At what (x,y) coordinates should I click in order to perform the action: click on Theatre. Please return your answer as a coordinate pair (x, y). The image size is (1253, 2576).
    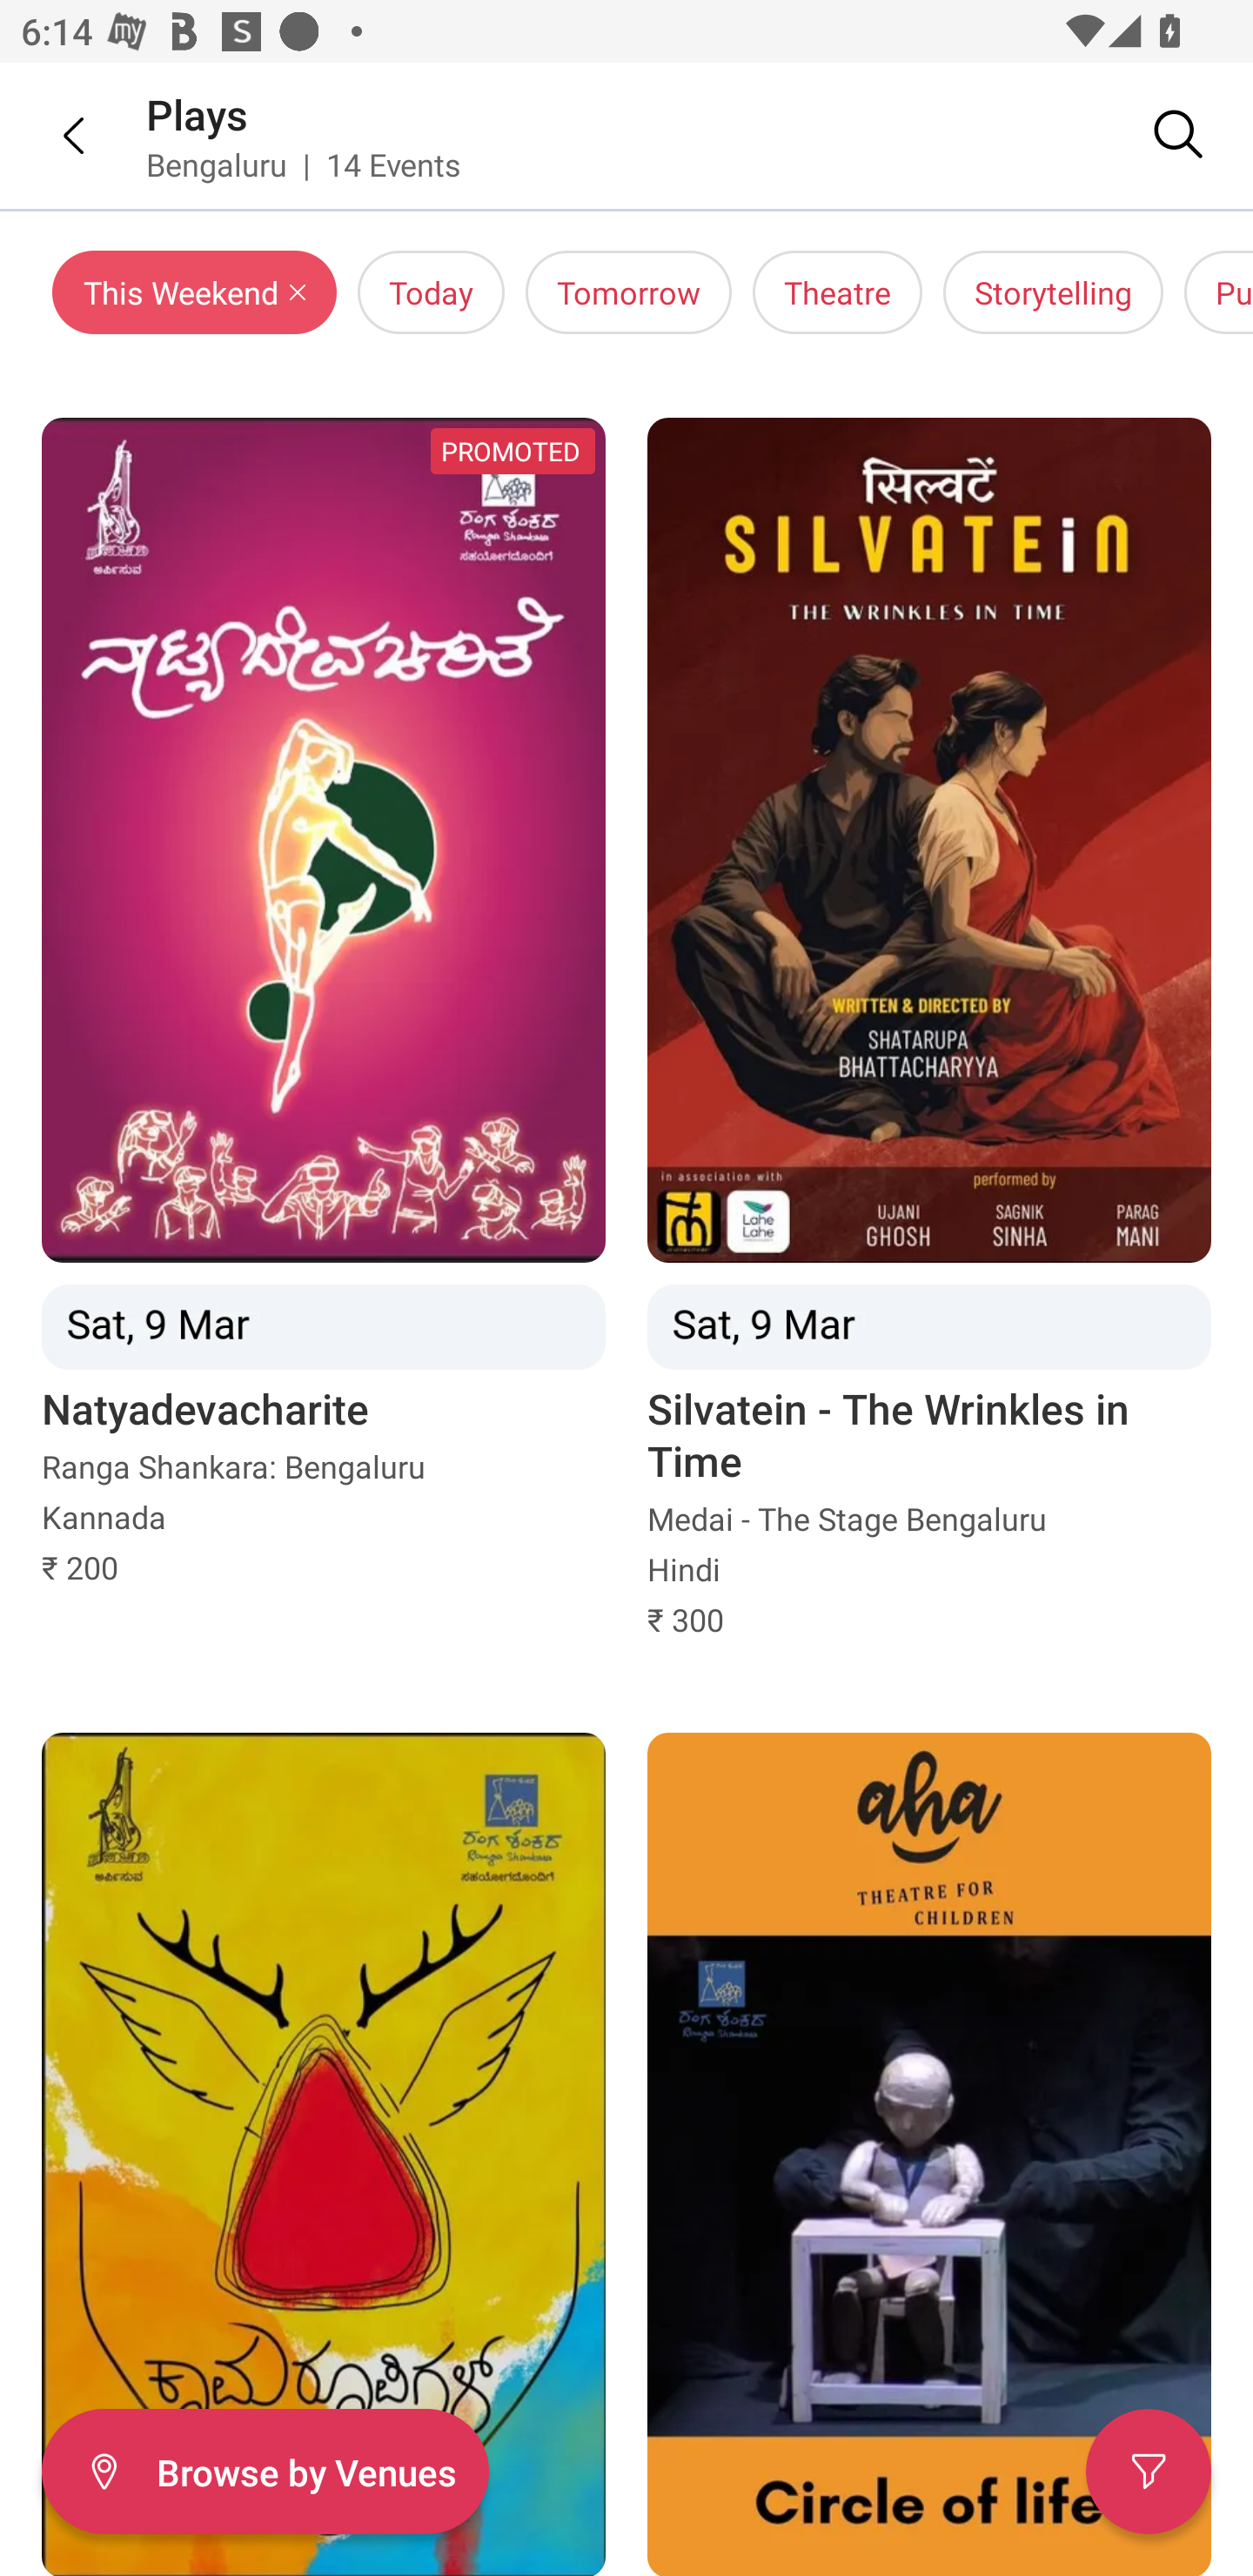
    Looking at the image, I should click on (837, 292).